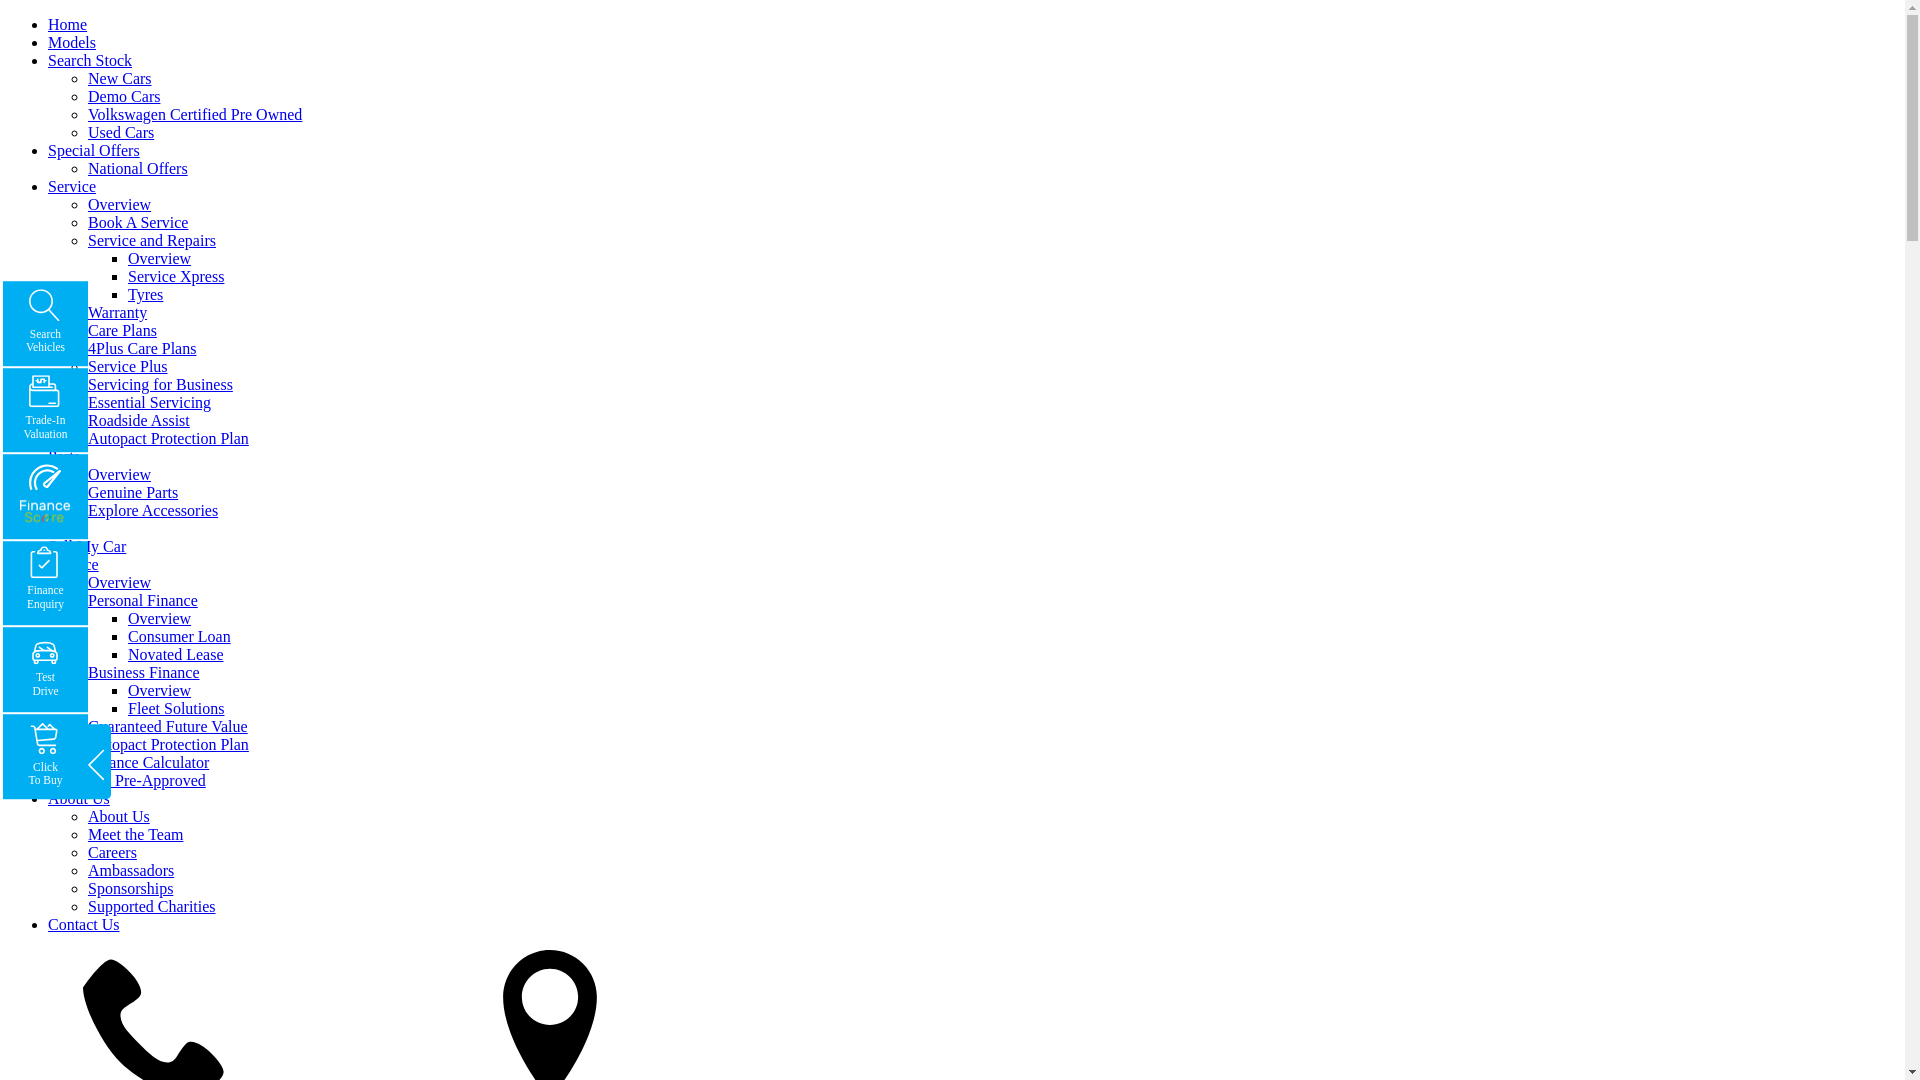 This screenshot has width=1920, height=1080. What do you see at coordinates (146, 294) in the screenshot?
I see `Tyres` at bounding box center [146, 294].